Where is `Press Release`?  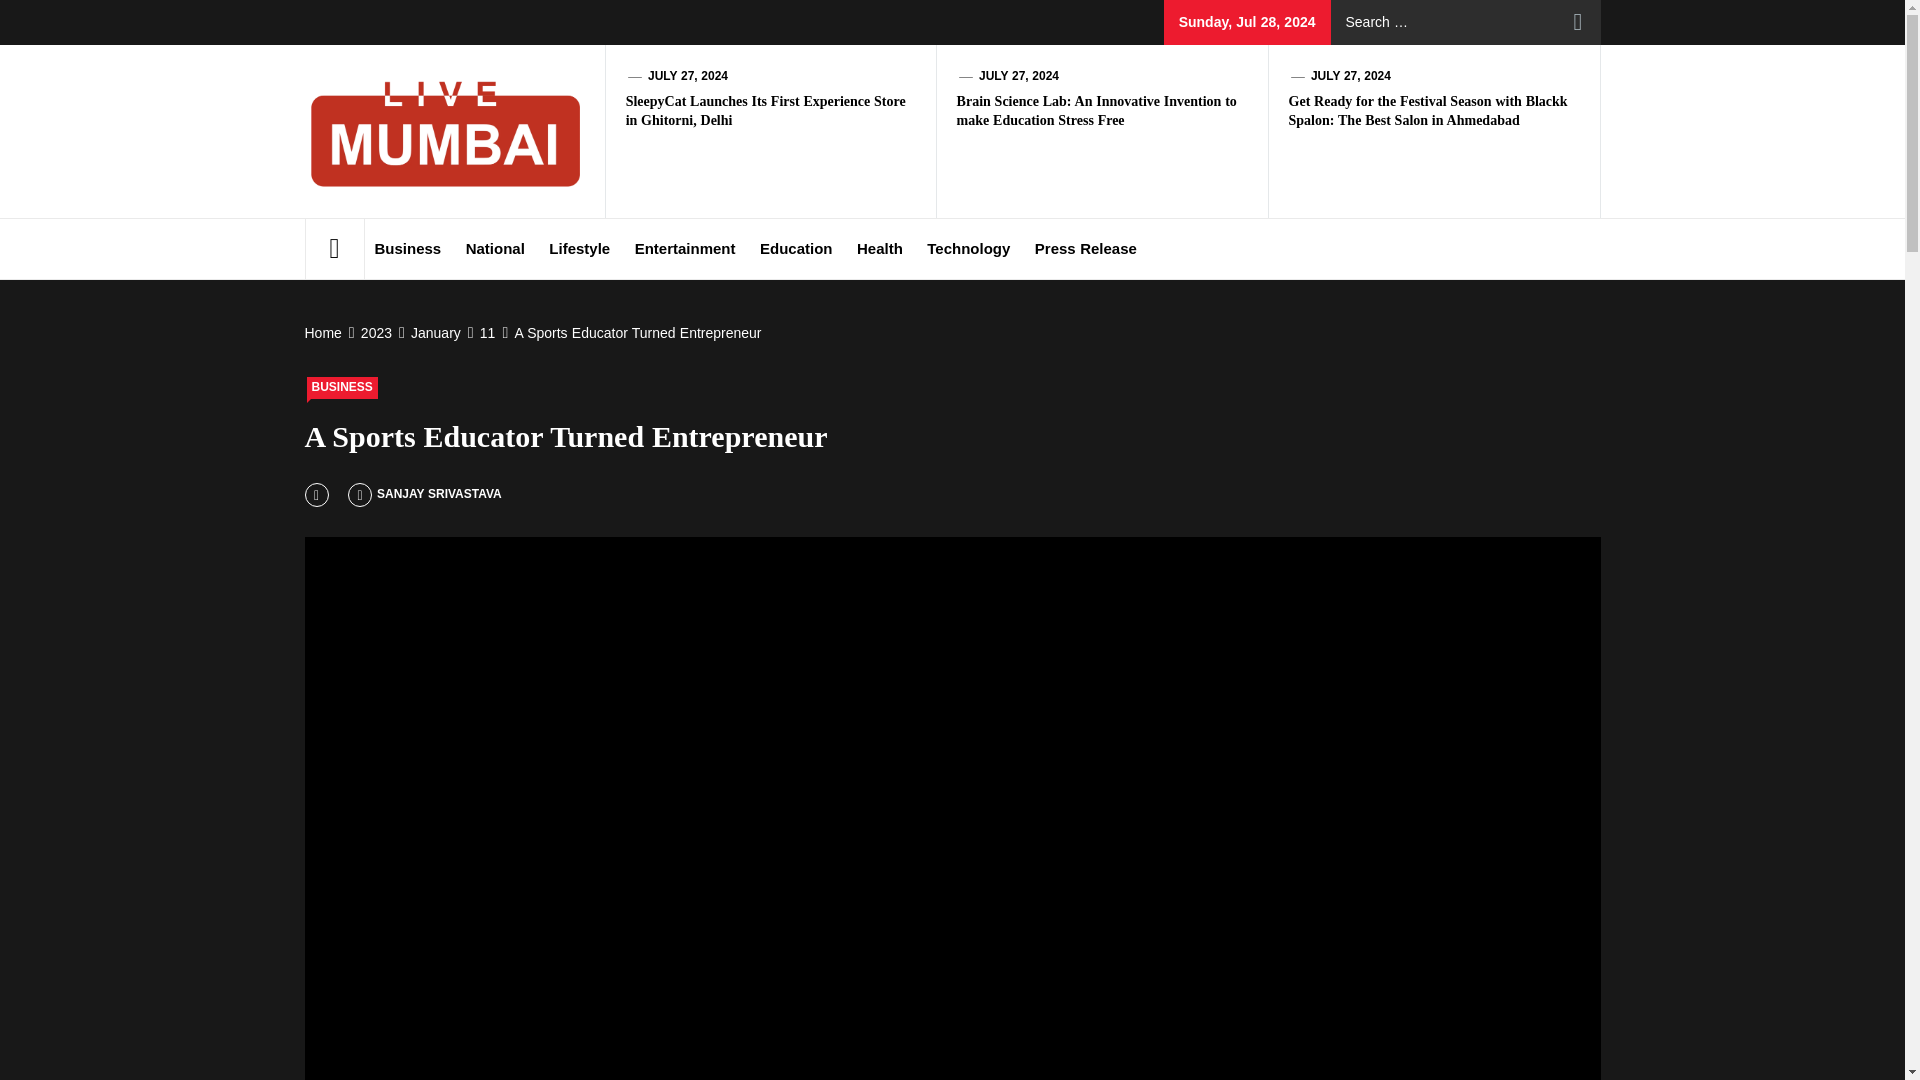
Press Release is located at coordinates (1086, 248).